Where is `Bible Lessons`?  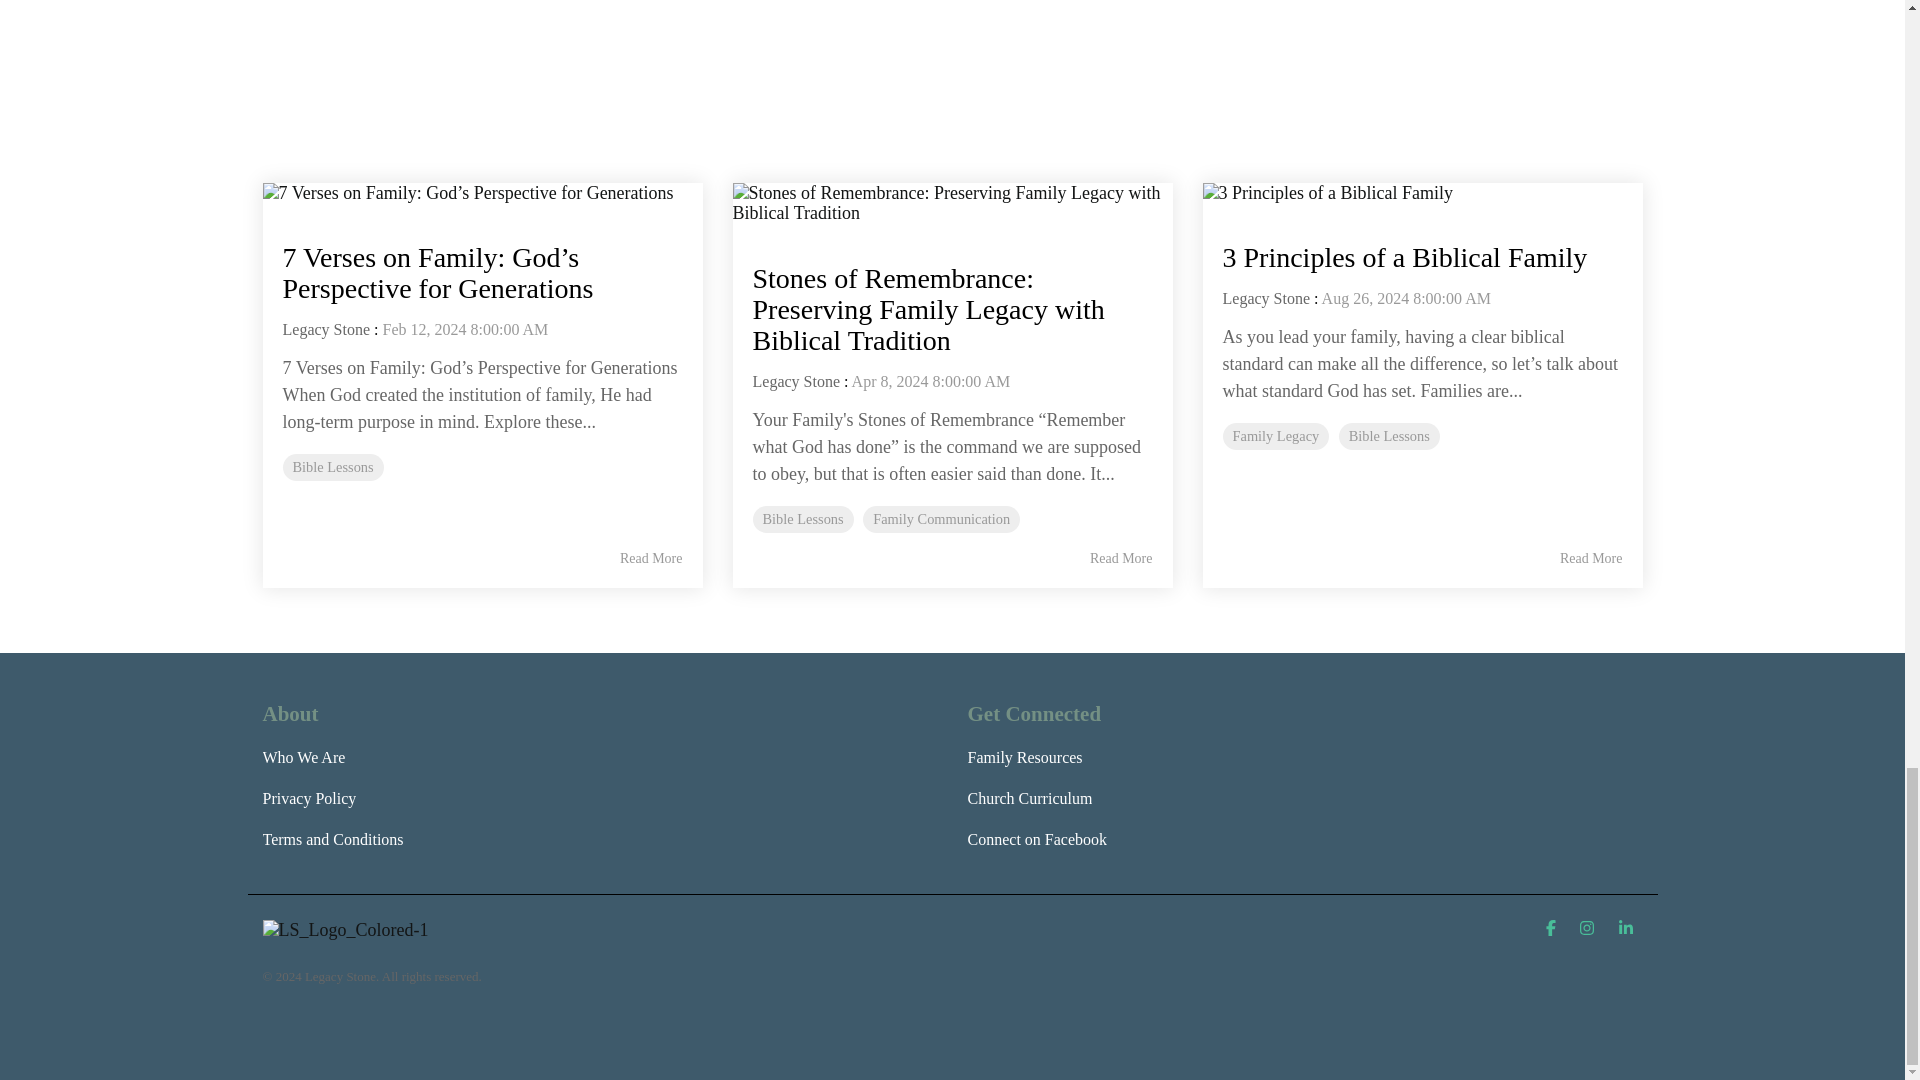 Bible Lessons is located at coordinates (332, 466).